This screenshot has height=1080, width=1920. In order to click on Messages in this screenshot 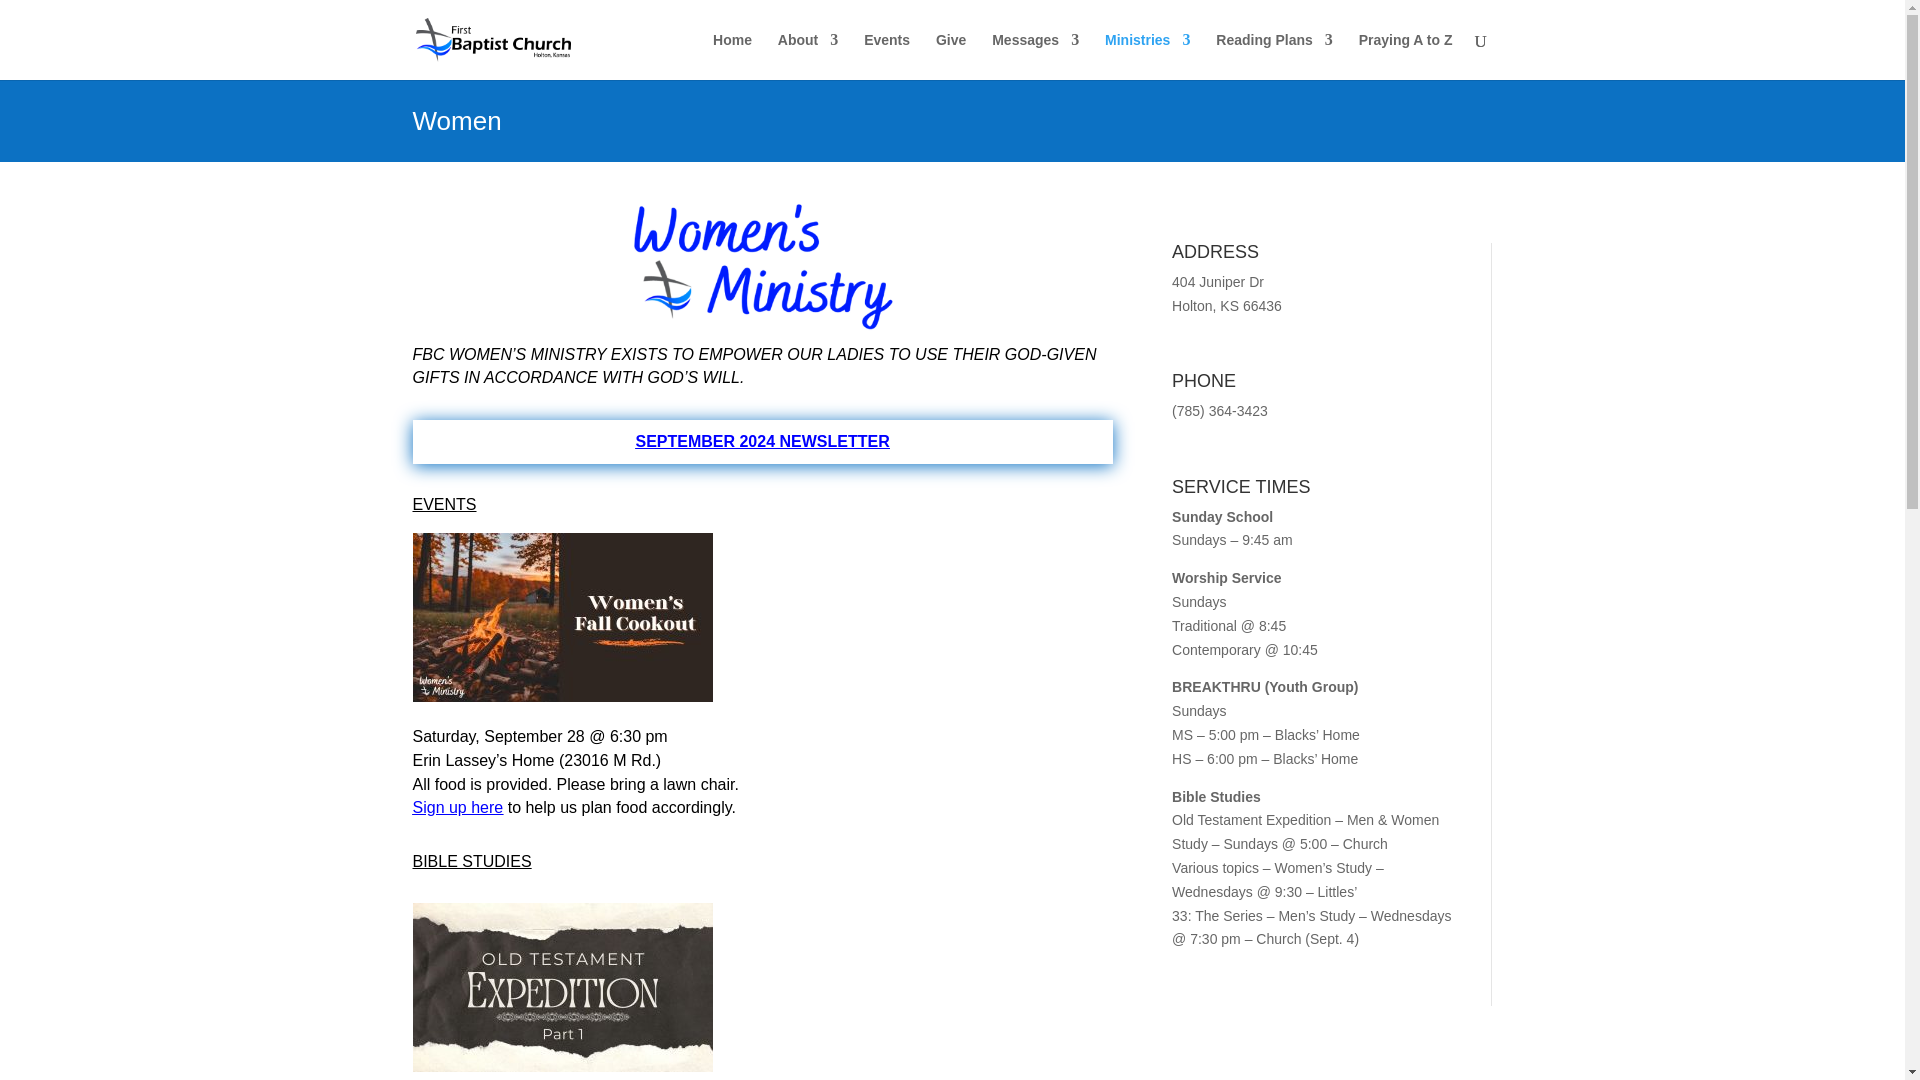, I will do `click(1036, 56)`.